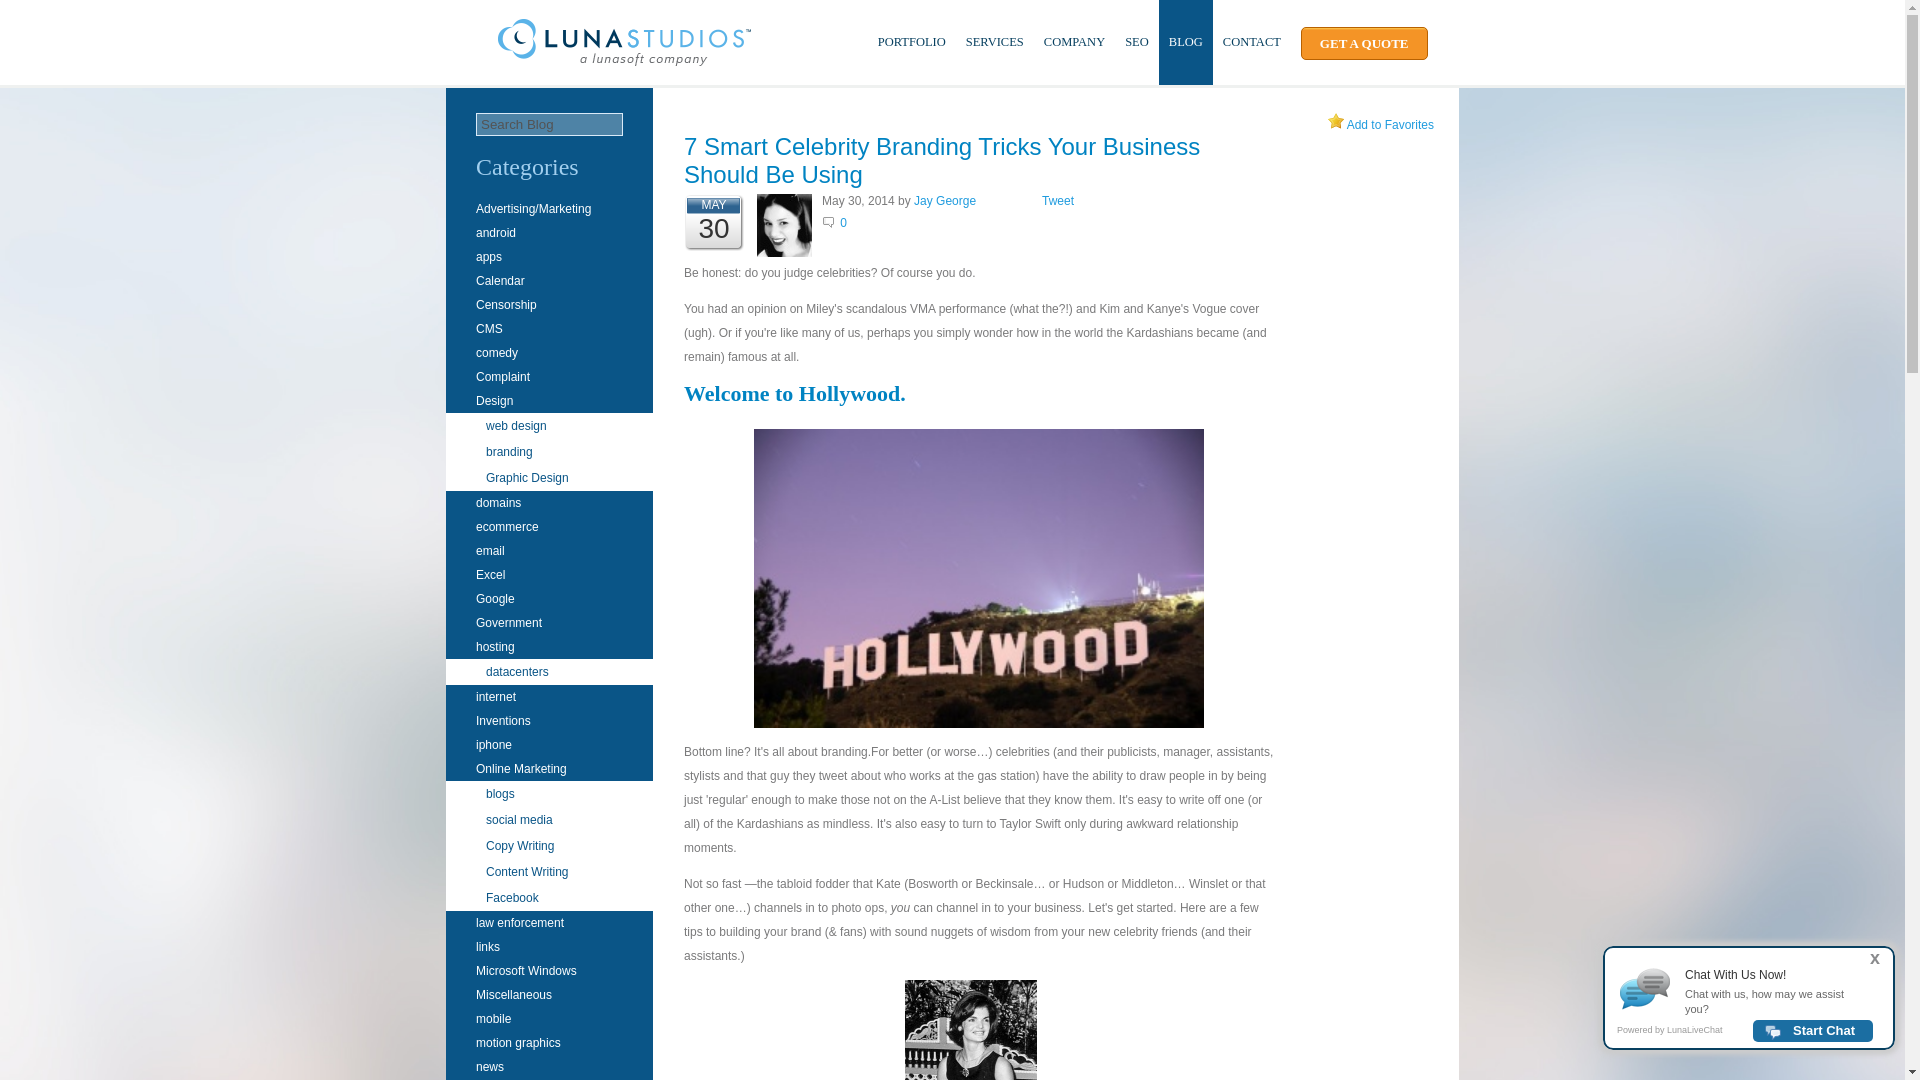 This screenshot has width=1920, height=1080. I want to click on website design utah, so click(624, 43).